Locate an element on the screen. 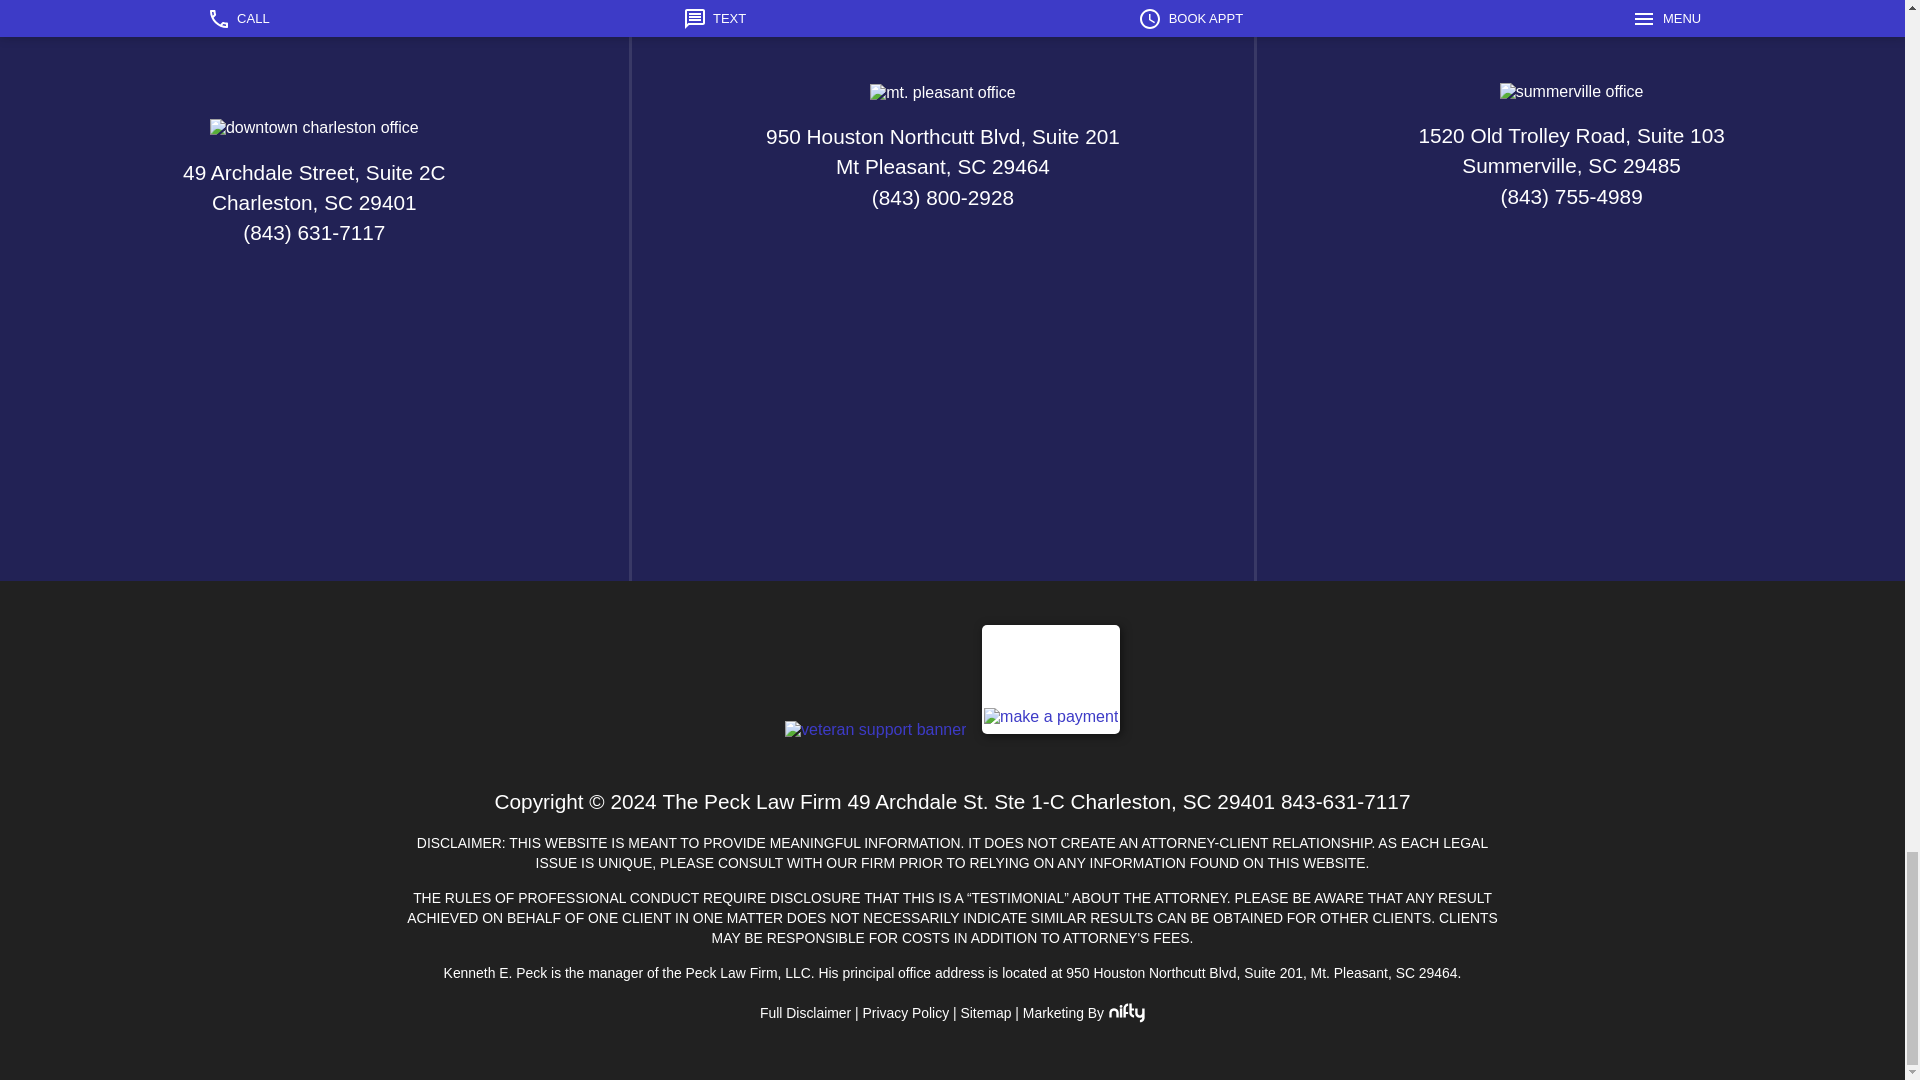 The width and height of the screenshot is (1920, 1080). Privacy Policy is located at coordinates (906, 1012).